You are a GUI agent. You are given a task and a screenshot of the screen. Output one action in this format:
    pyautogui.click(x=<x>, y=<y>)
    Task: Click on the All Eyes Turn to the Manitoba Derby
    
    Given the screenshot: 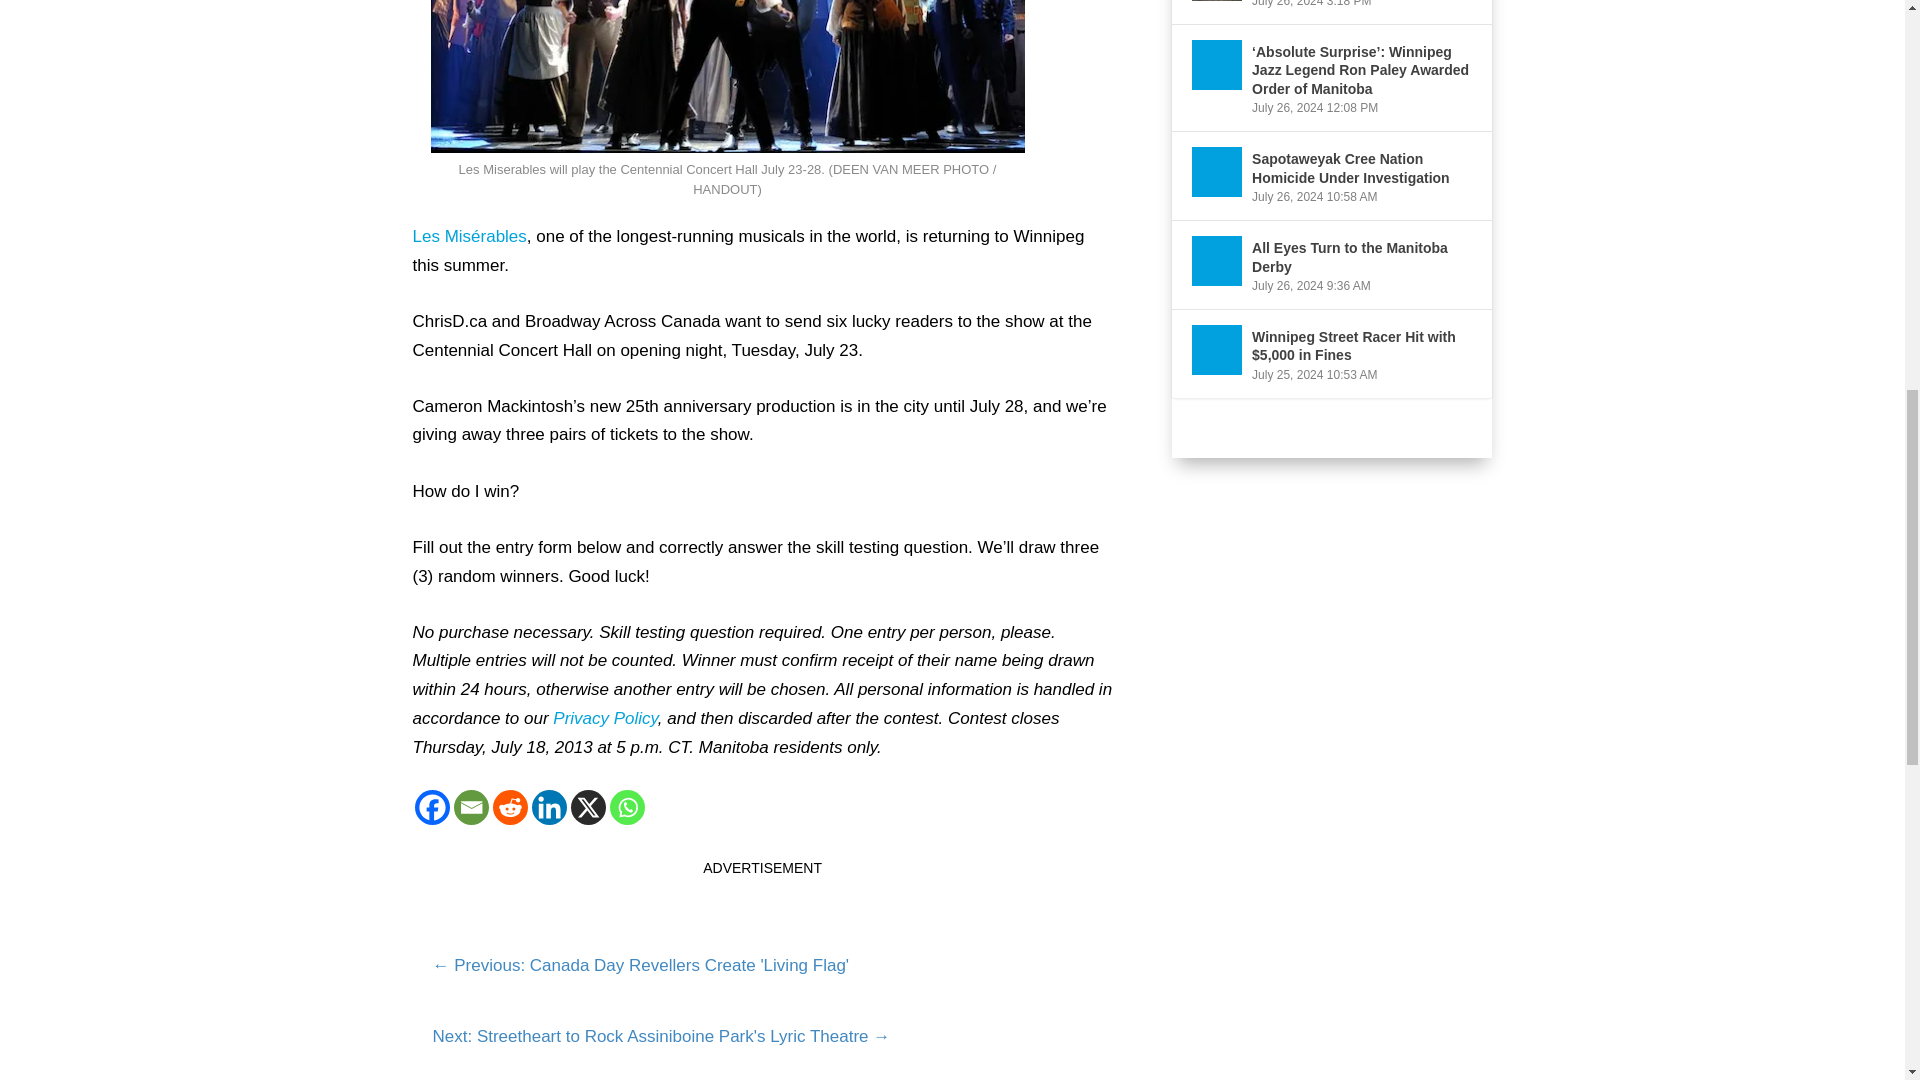 What is the action you would take?
    pyautogui.click(x=1217, y=261)
    